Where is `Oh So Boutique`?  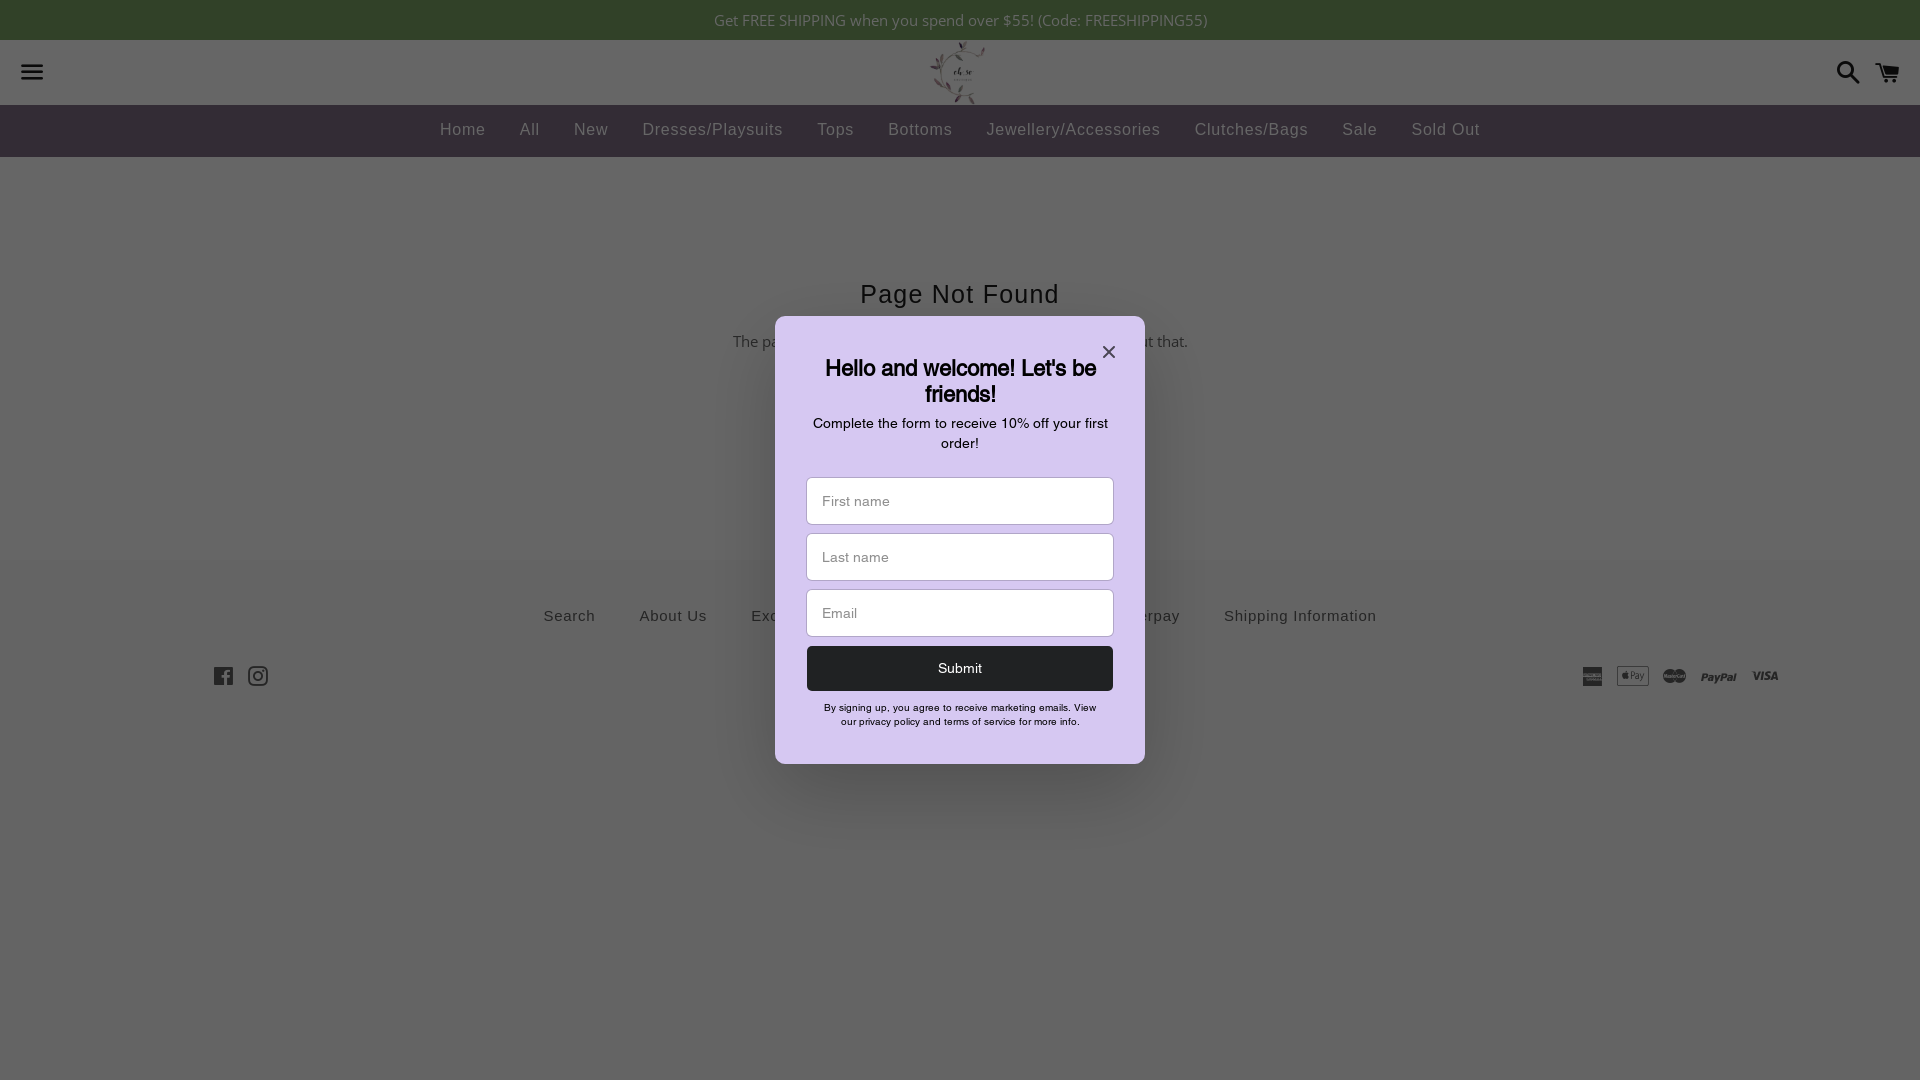
Oh So Boutique is located at coordinates (916, 677).